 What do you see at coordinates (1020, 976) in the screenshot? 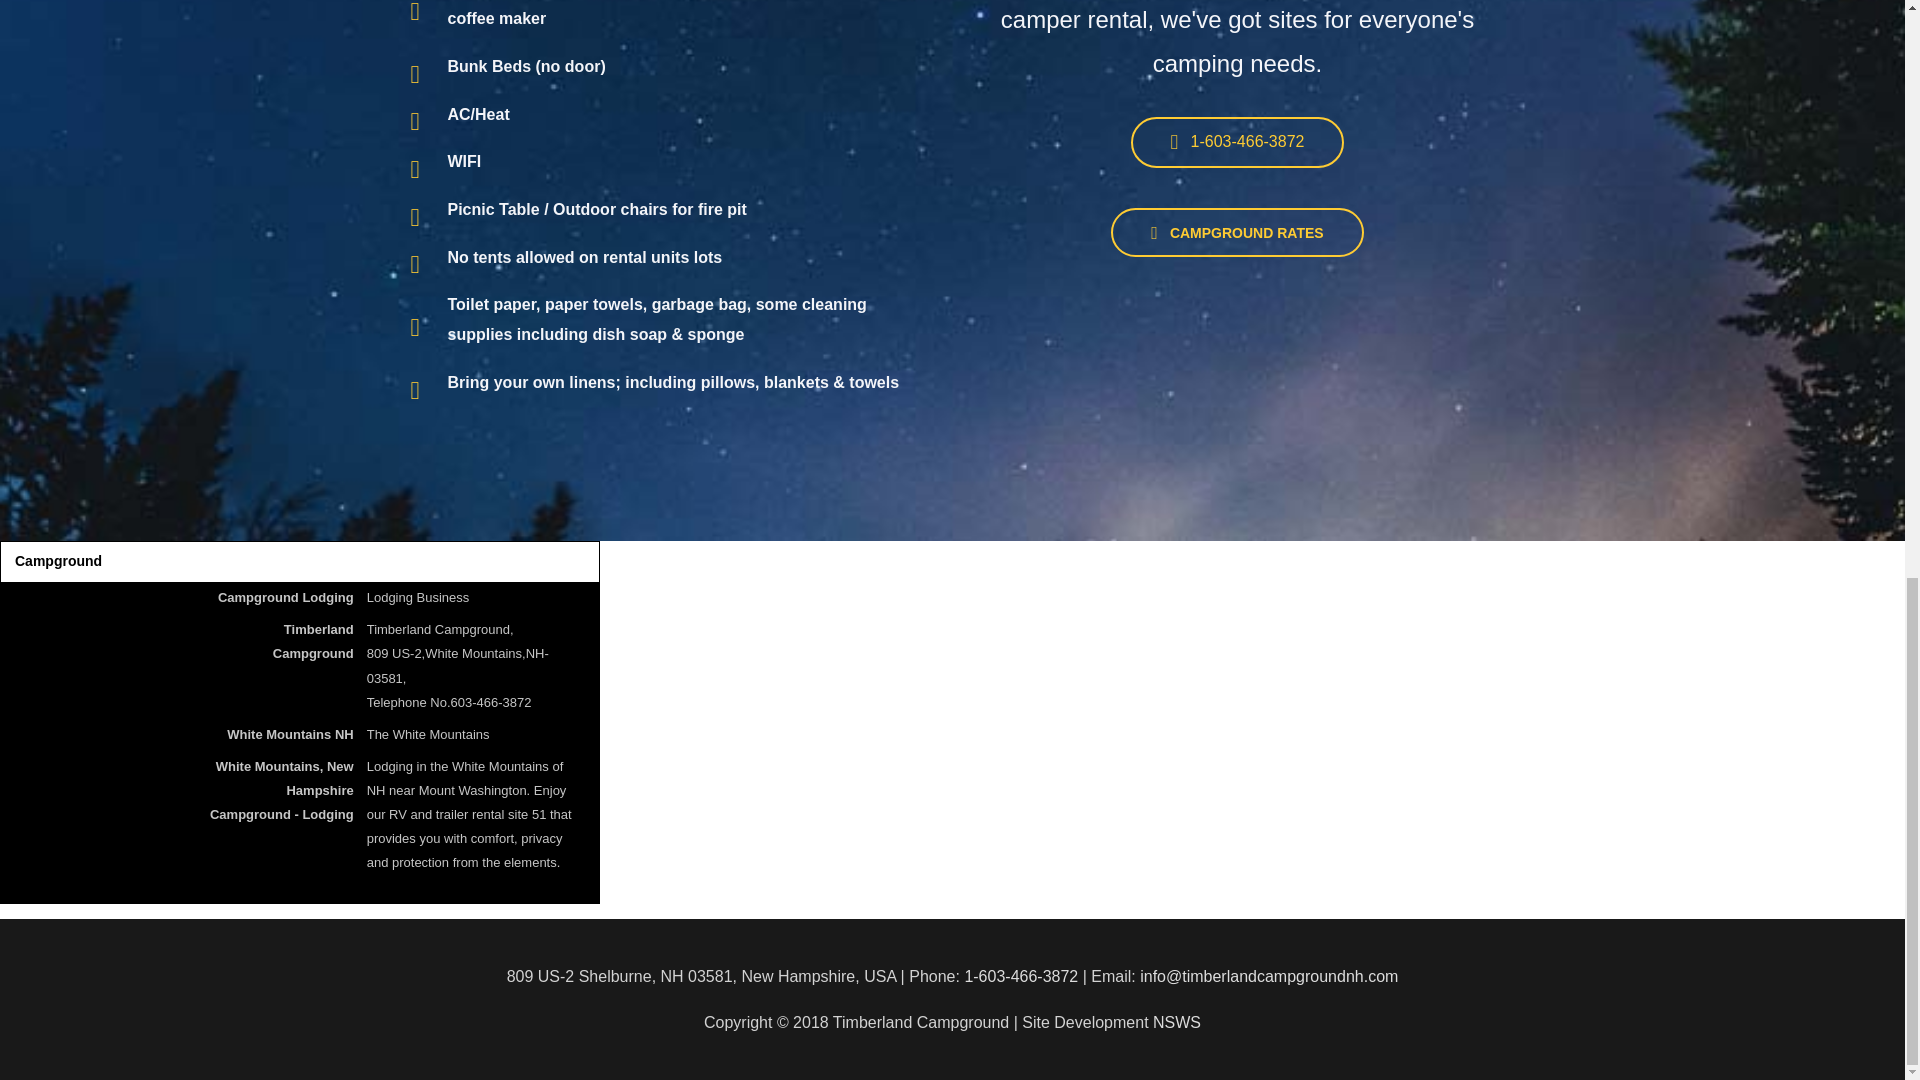
I see `1-603-466-3872` at bounding box center [1020, 976].